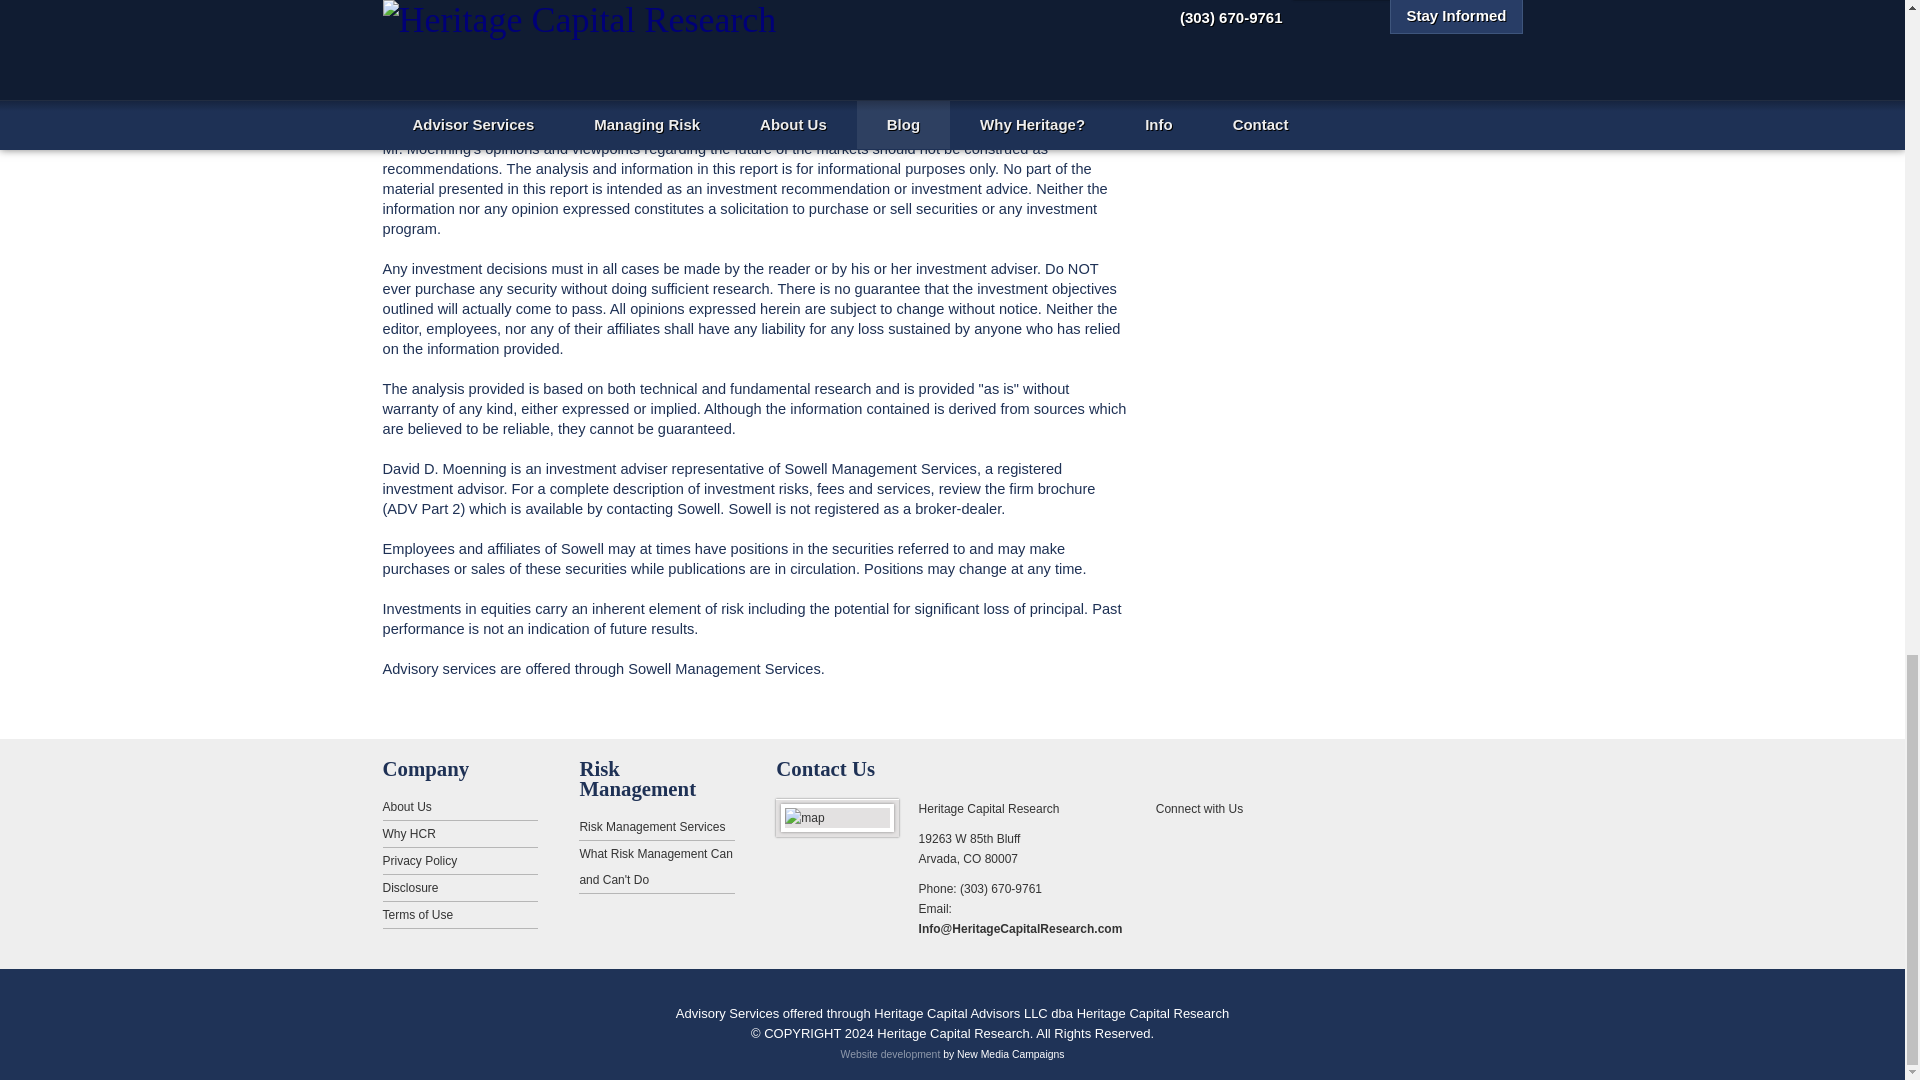 This screenshot has height=1080, width=1920. What do you see at coordinates (460, 914) in the screenshot?
I see `Terms of Use` at bounding box center [460, 914].